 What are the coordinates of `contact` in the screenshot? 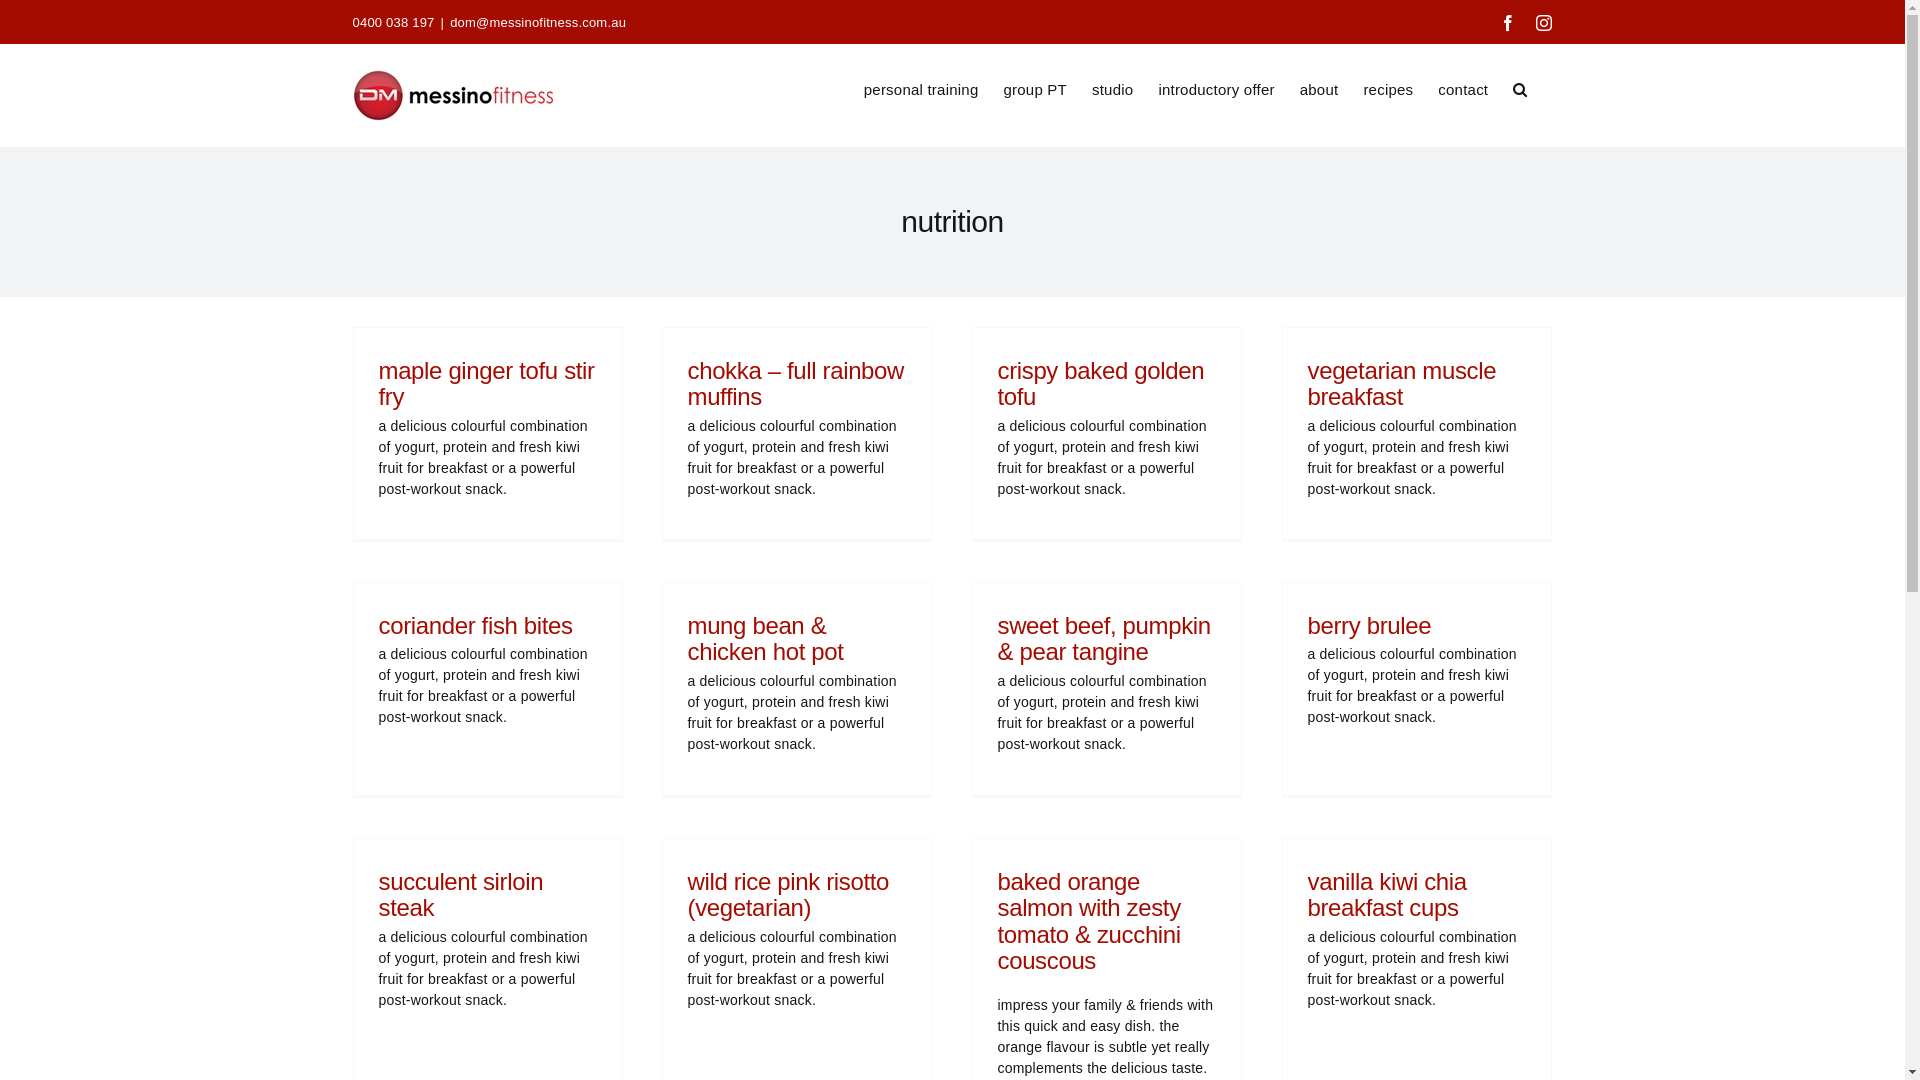 It's located at (1463, 89).